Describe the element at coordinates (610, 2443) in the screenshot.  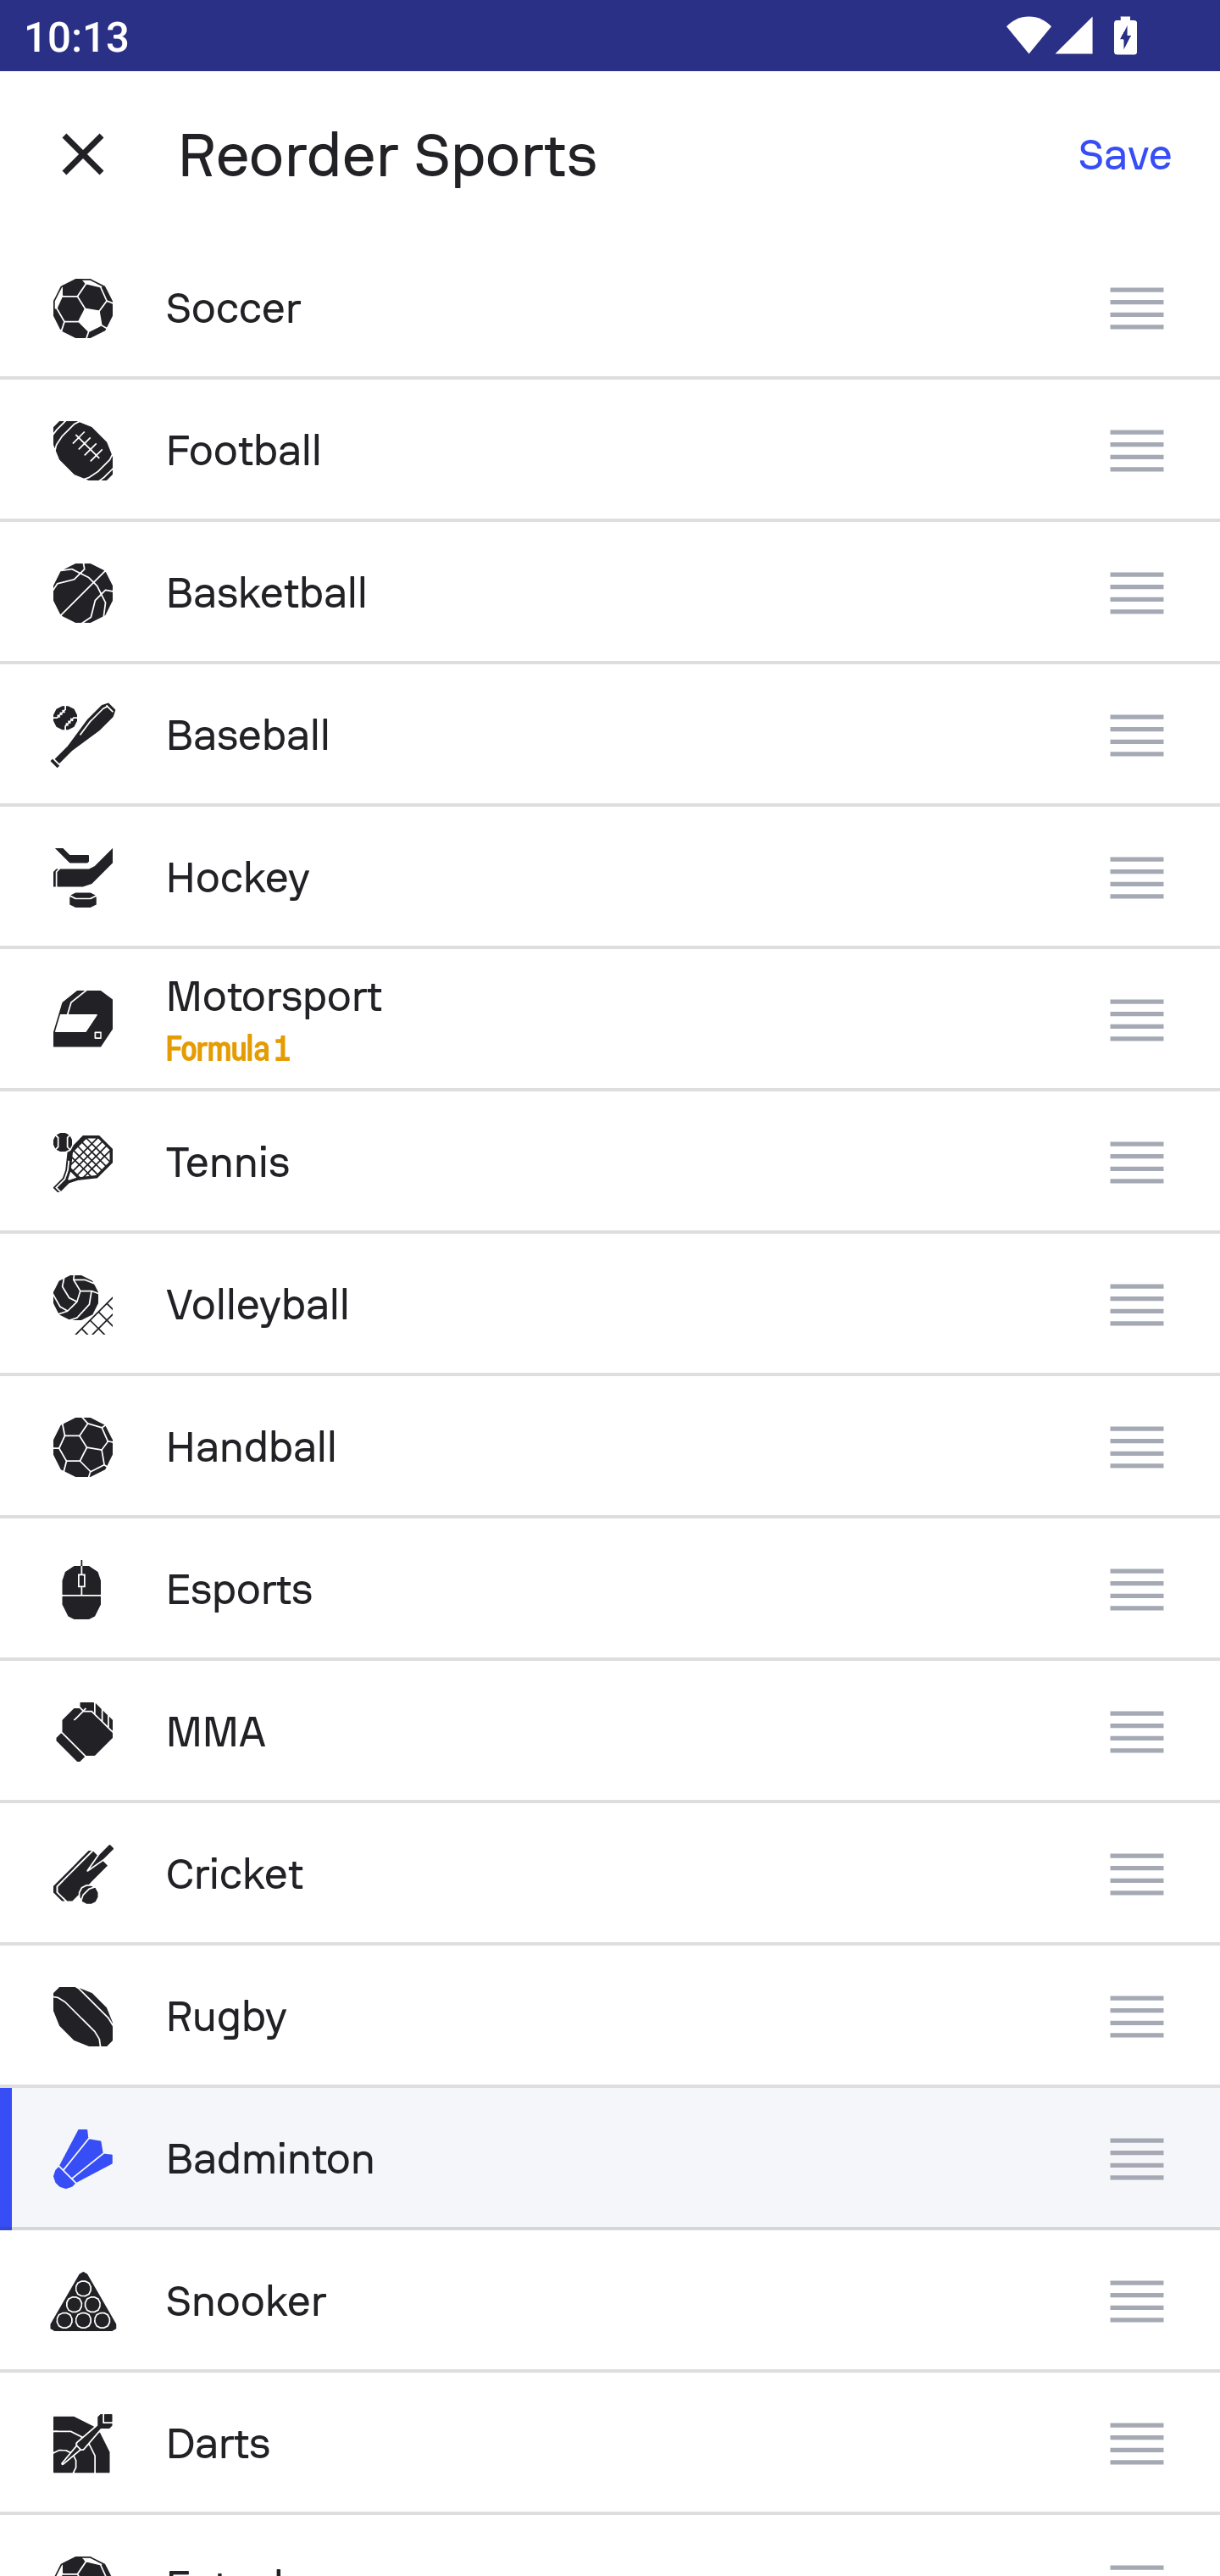
I see `Darts` at that location.